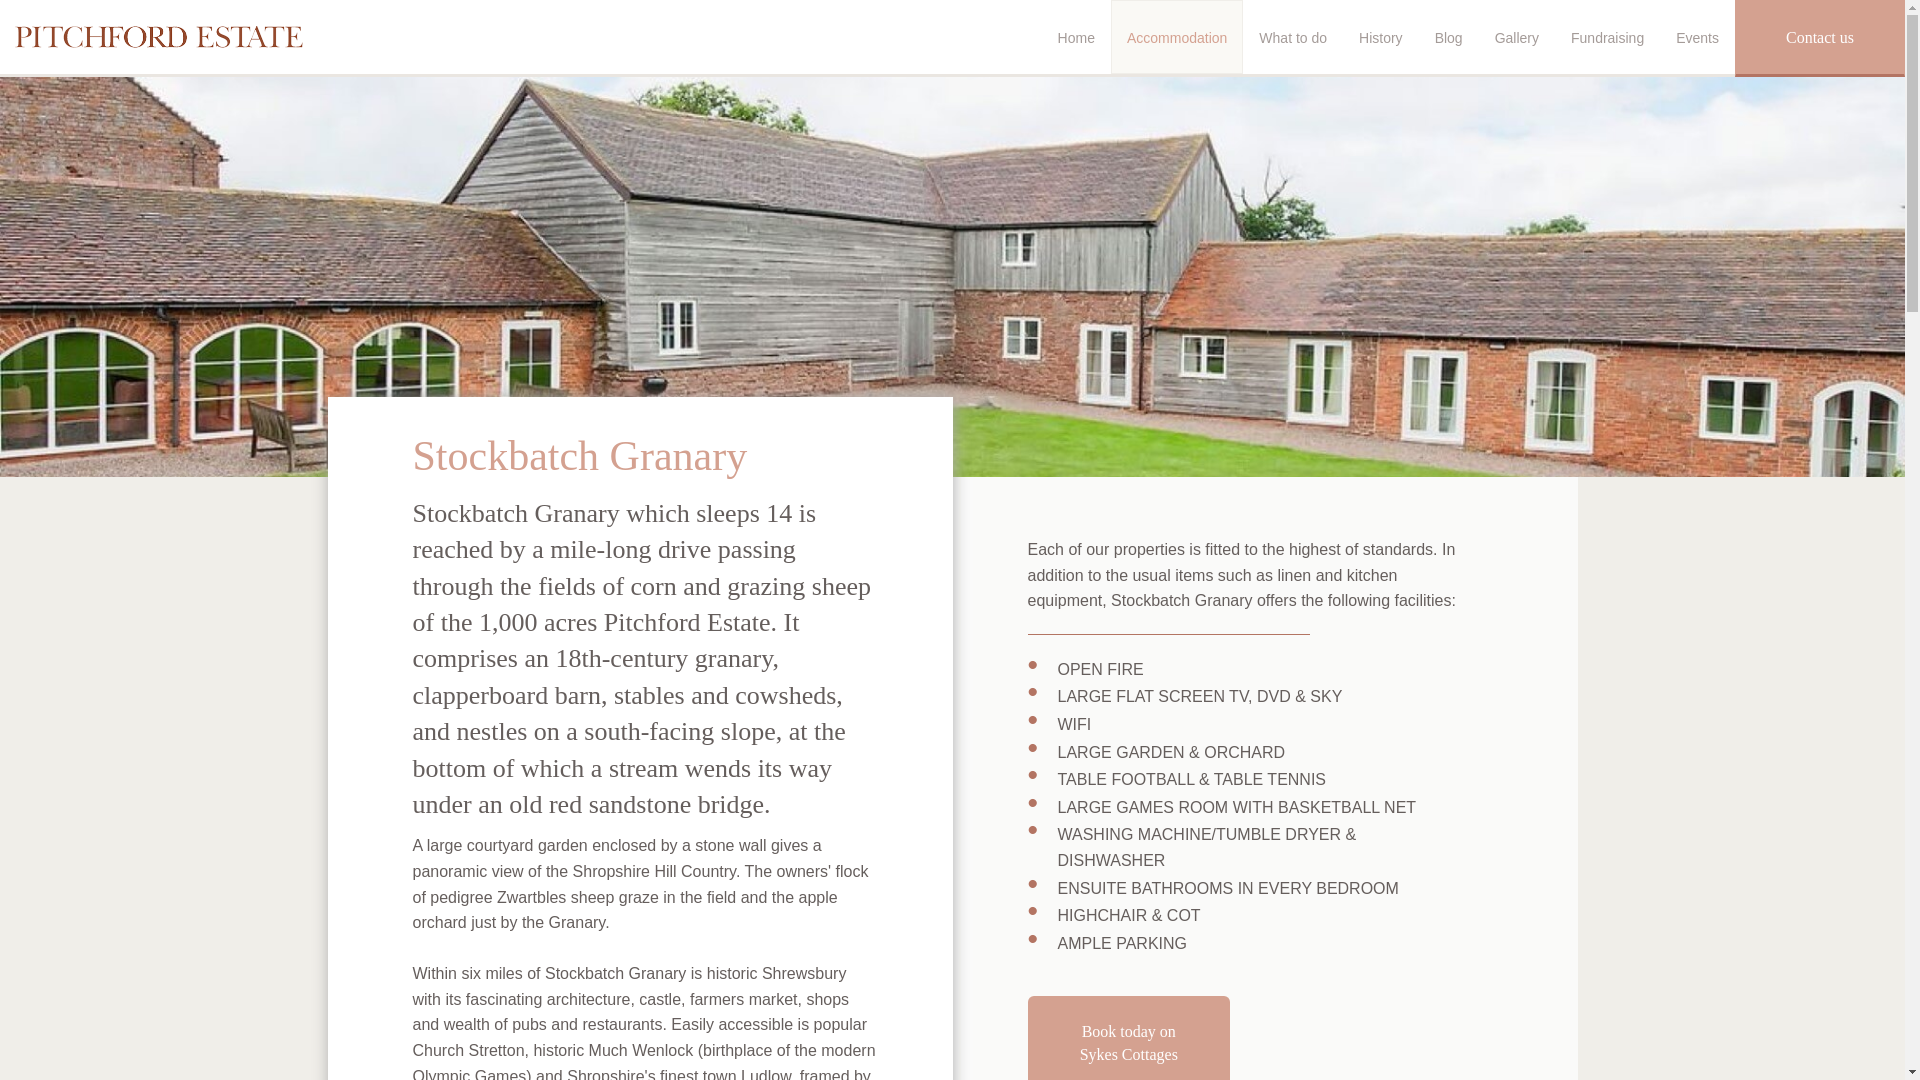 The image size is (1920, 1080). What do you see at coordinates (1076, 37) in the screenshot?
I see `Home` at bounding box center [1076, 37].